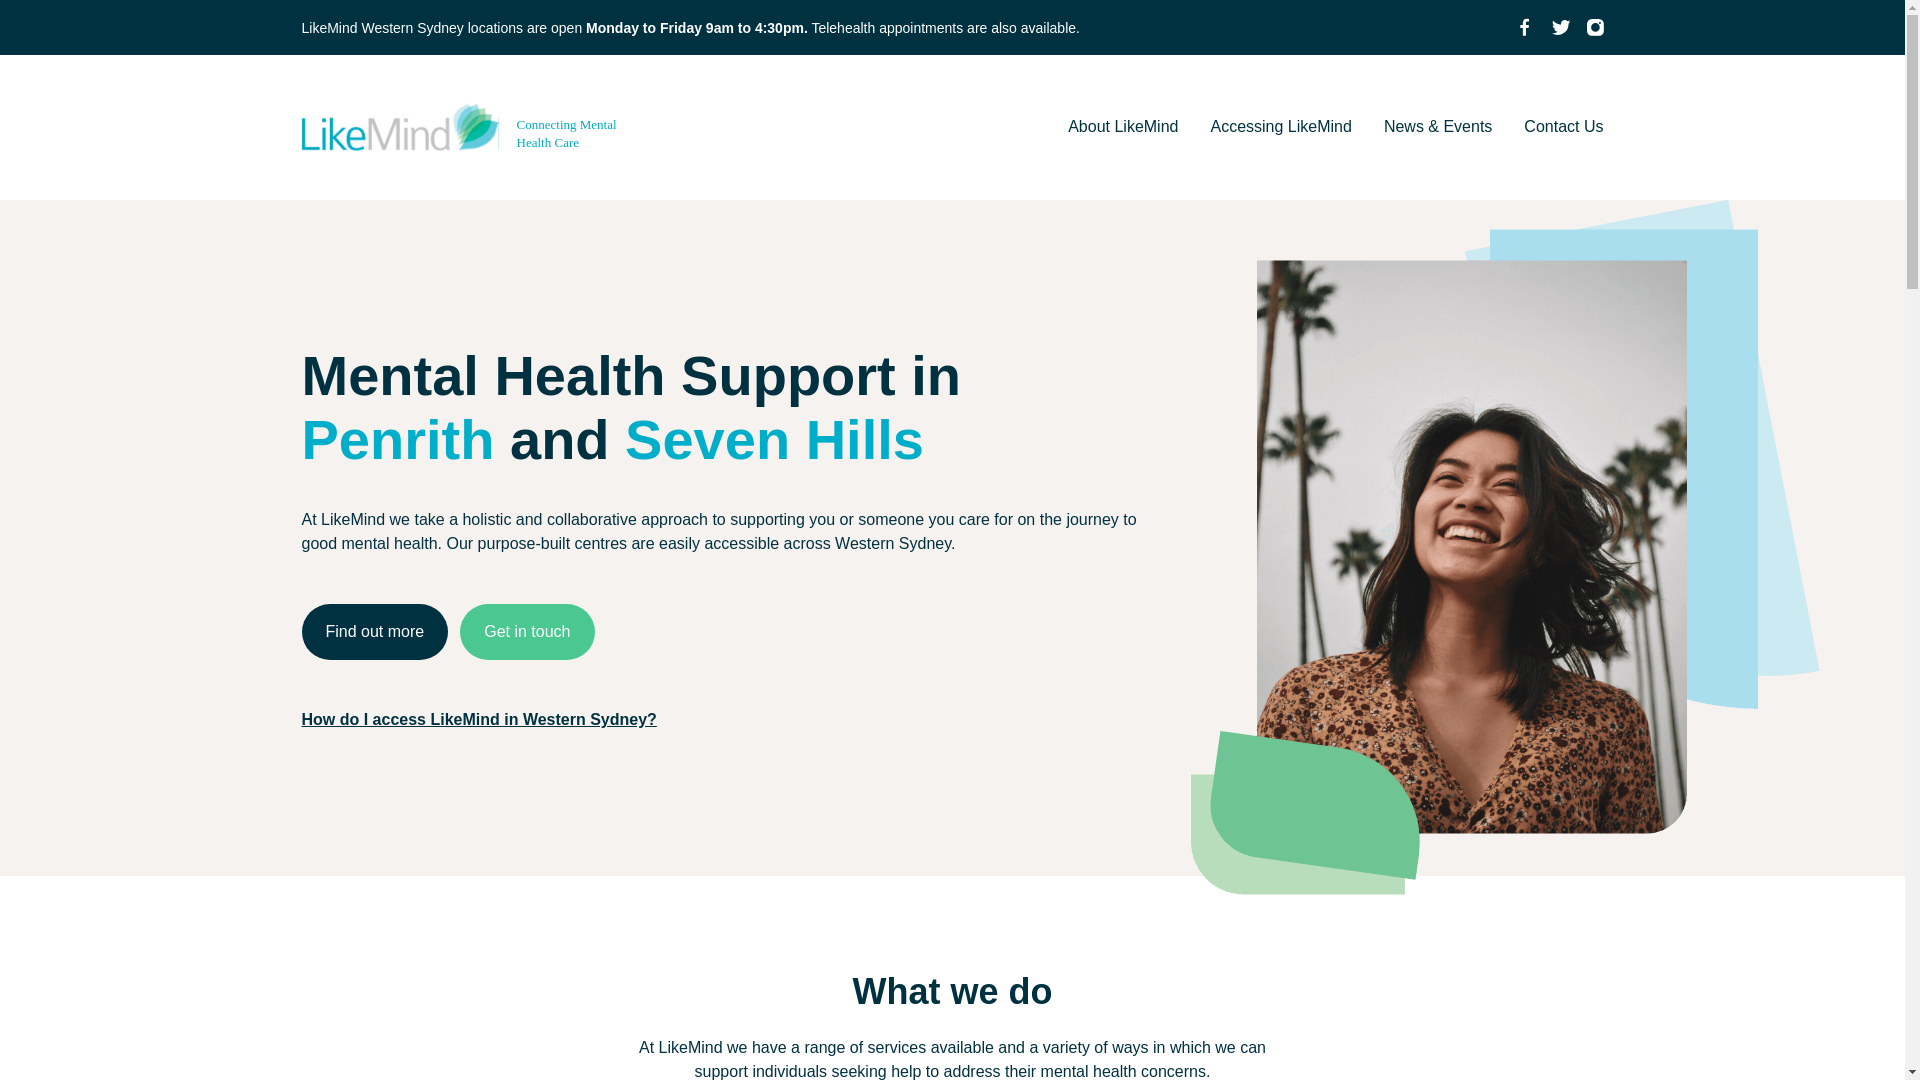  I want to click on How do I access LikeMind in Western Sydney?, so click(478, 718).